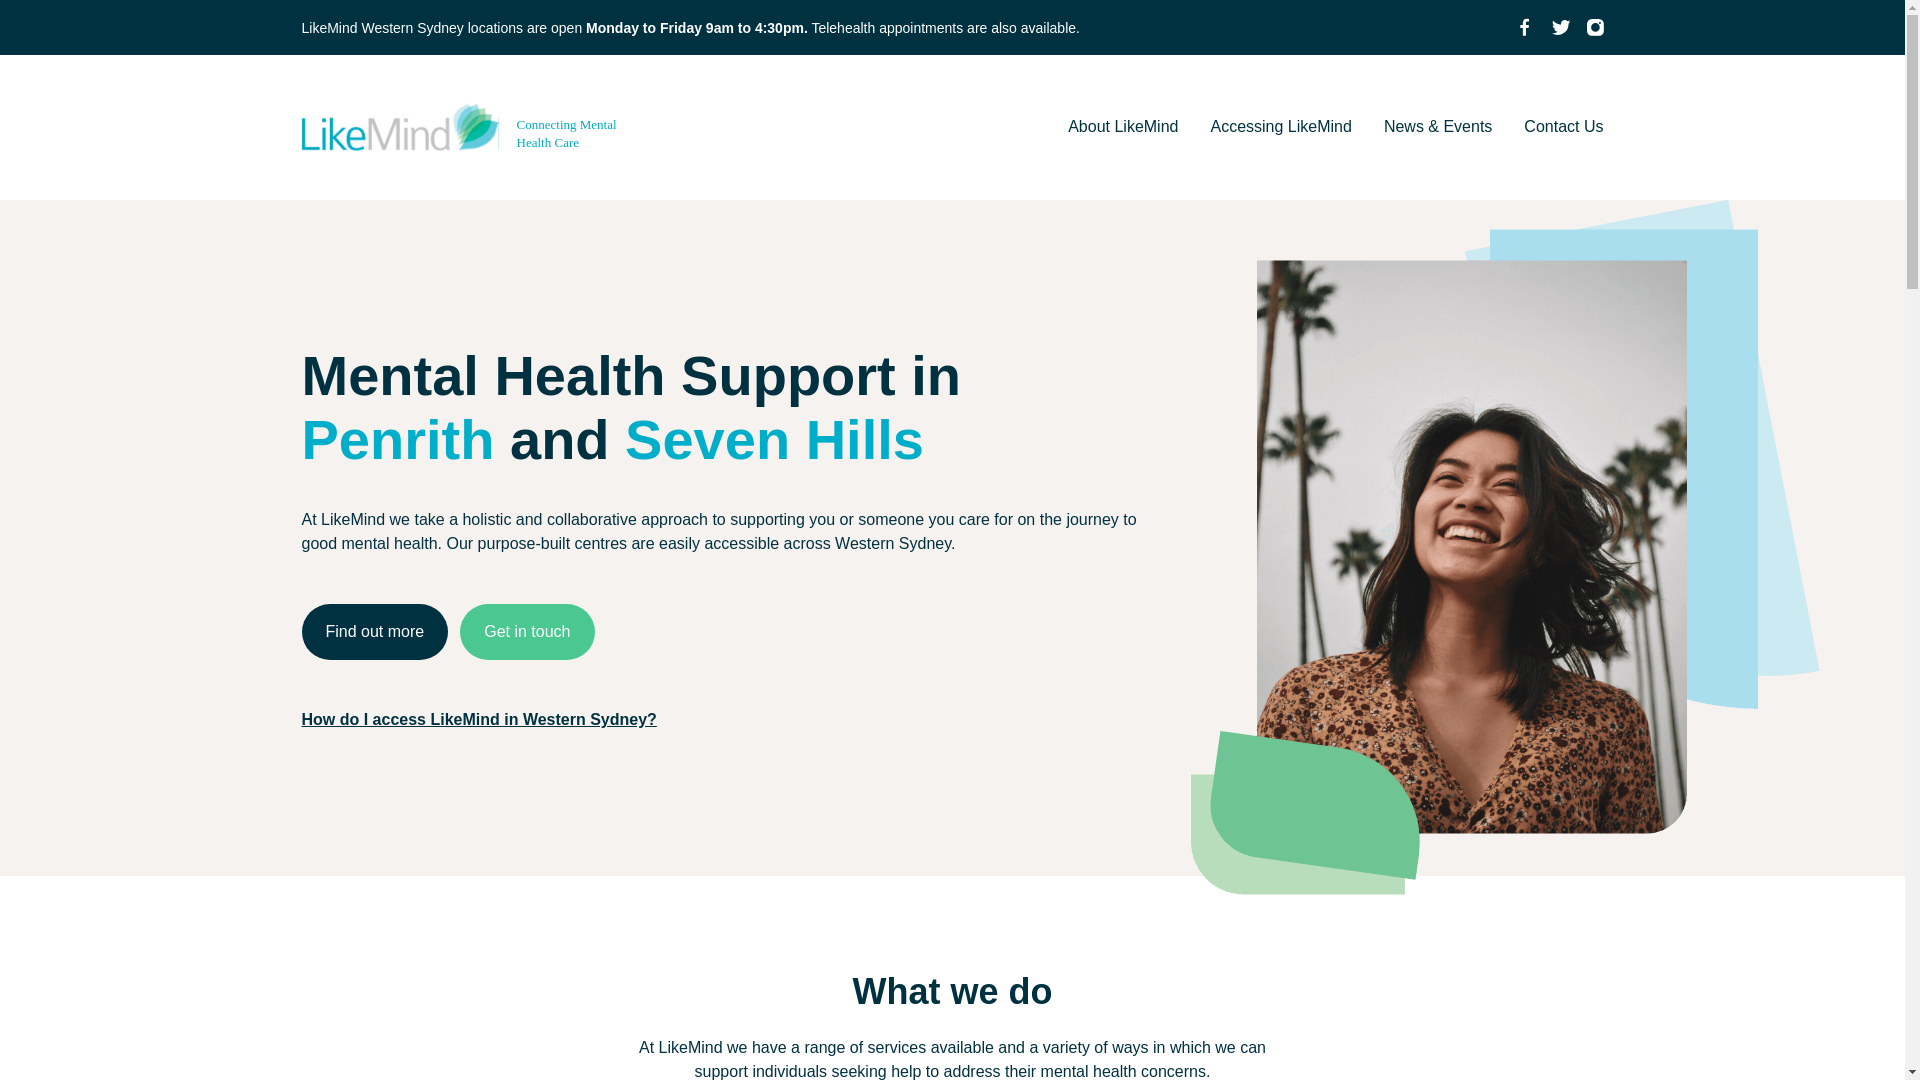  I want to click on How do I access LikeMind in Western Sydney?, so click(478, 718).